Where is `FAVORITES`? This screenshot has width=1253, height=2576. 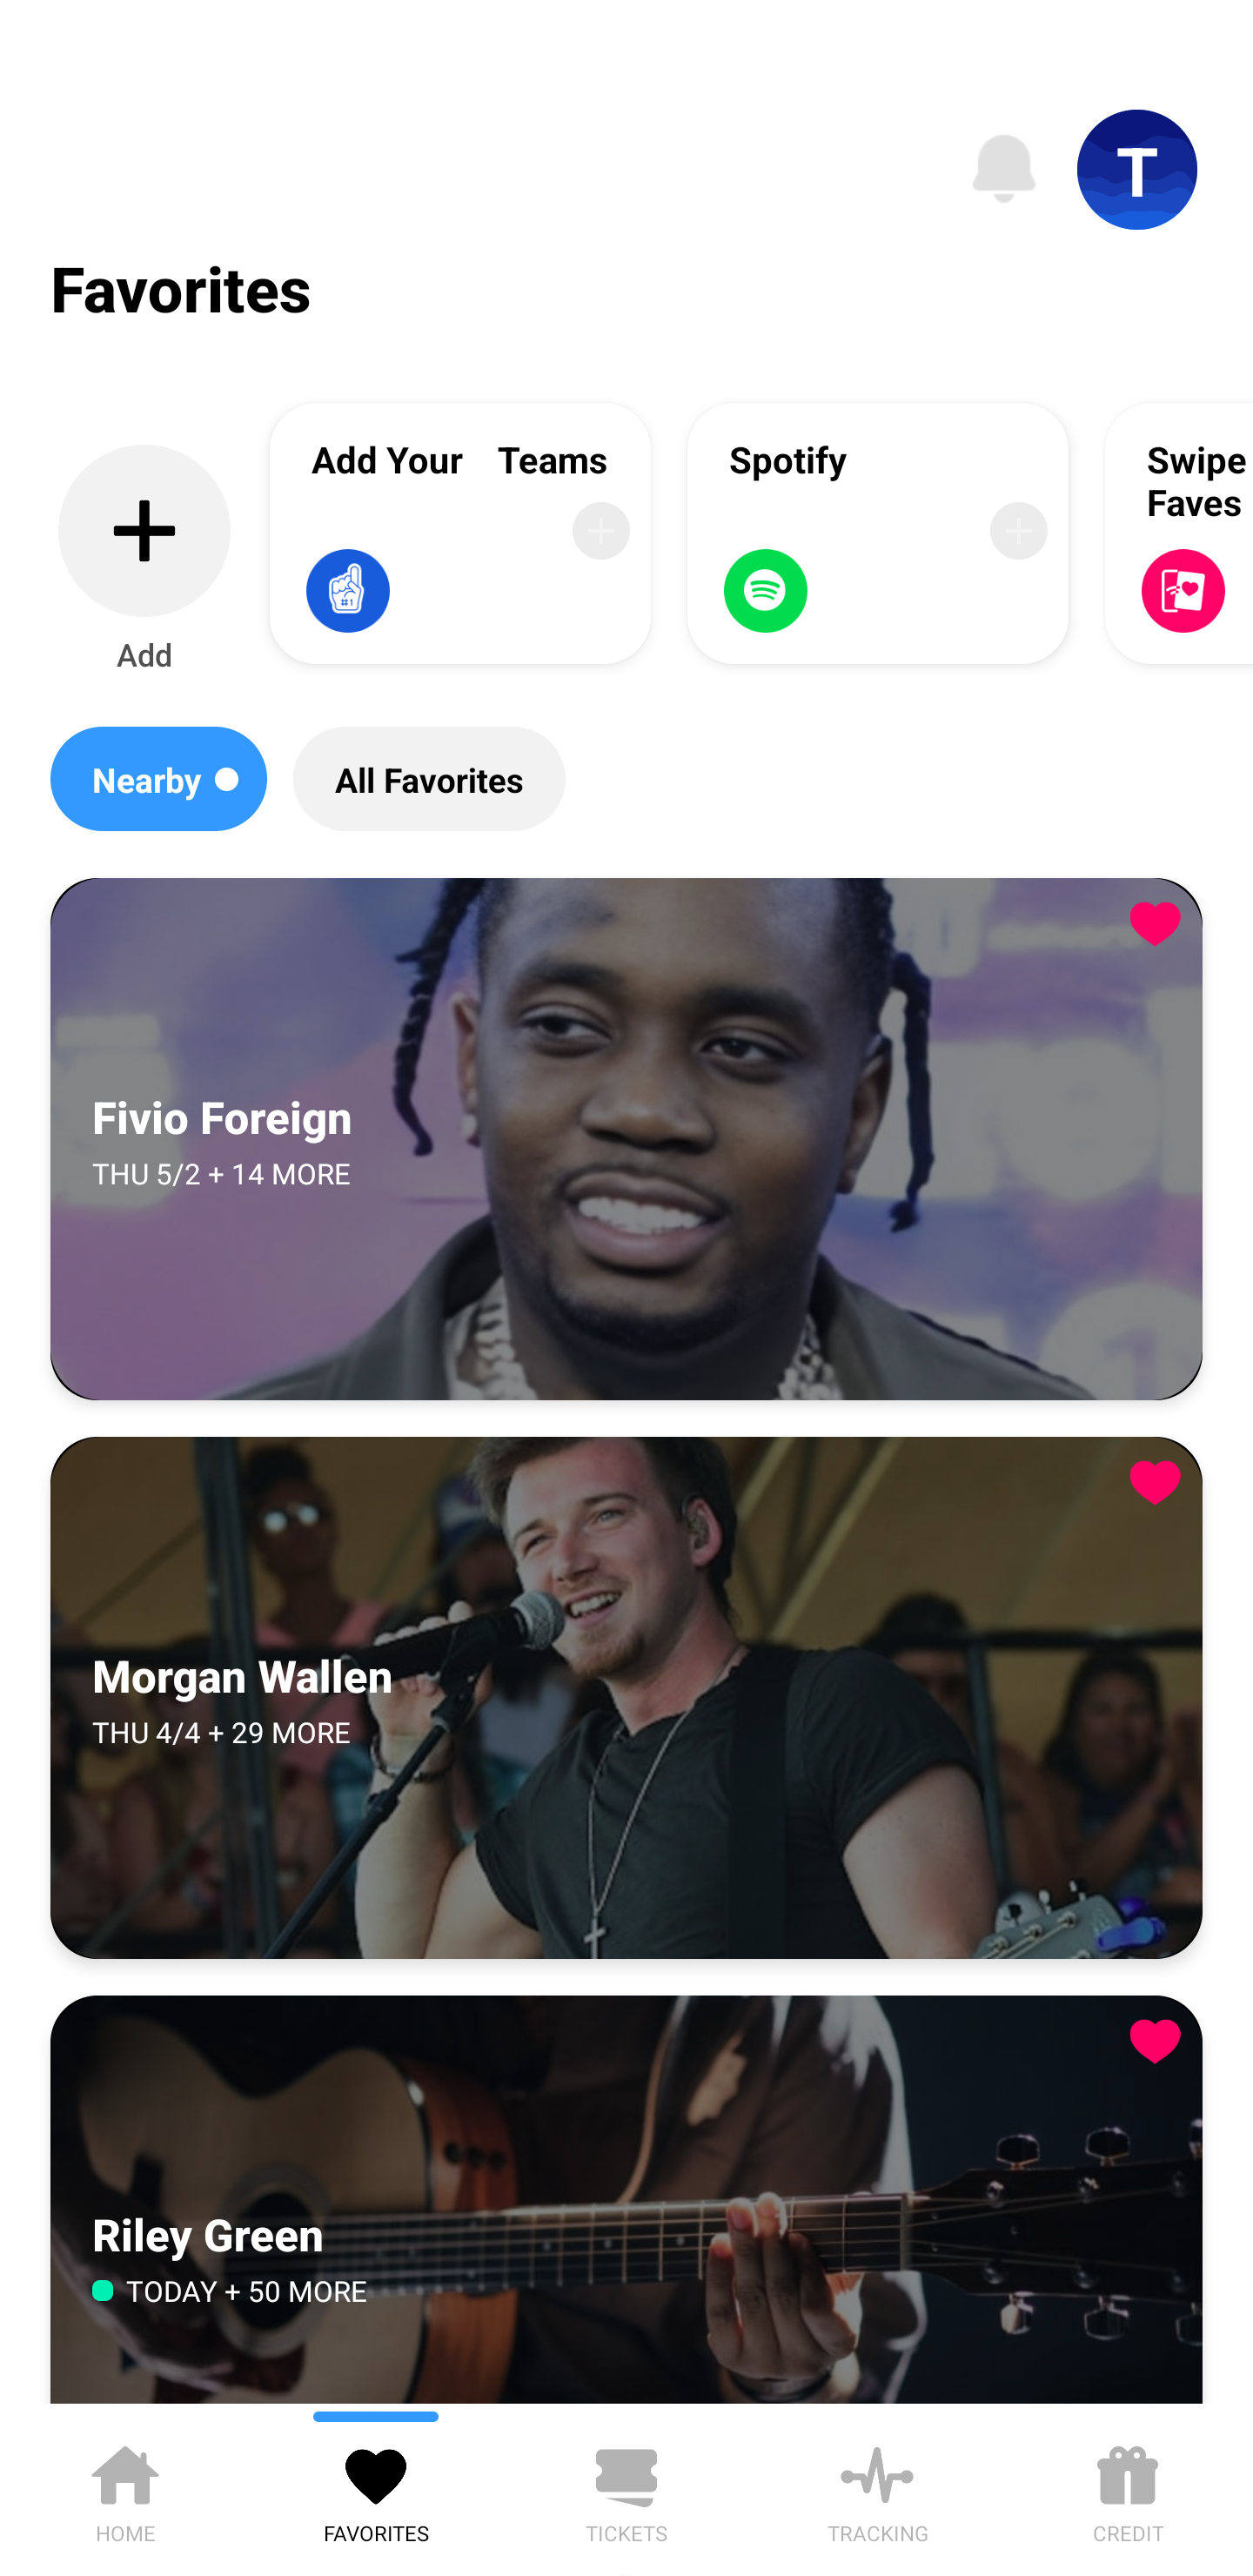
FAVORITES is located at coordinates (376, 2489).